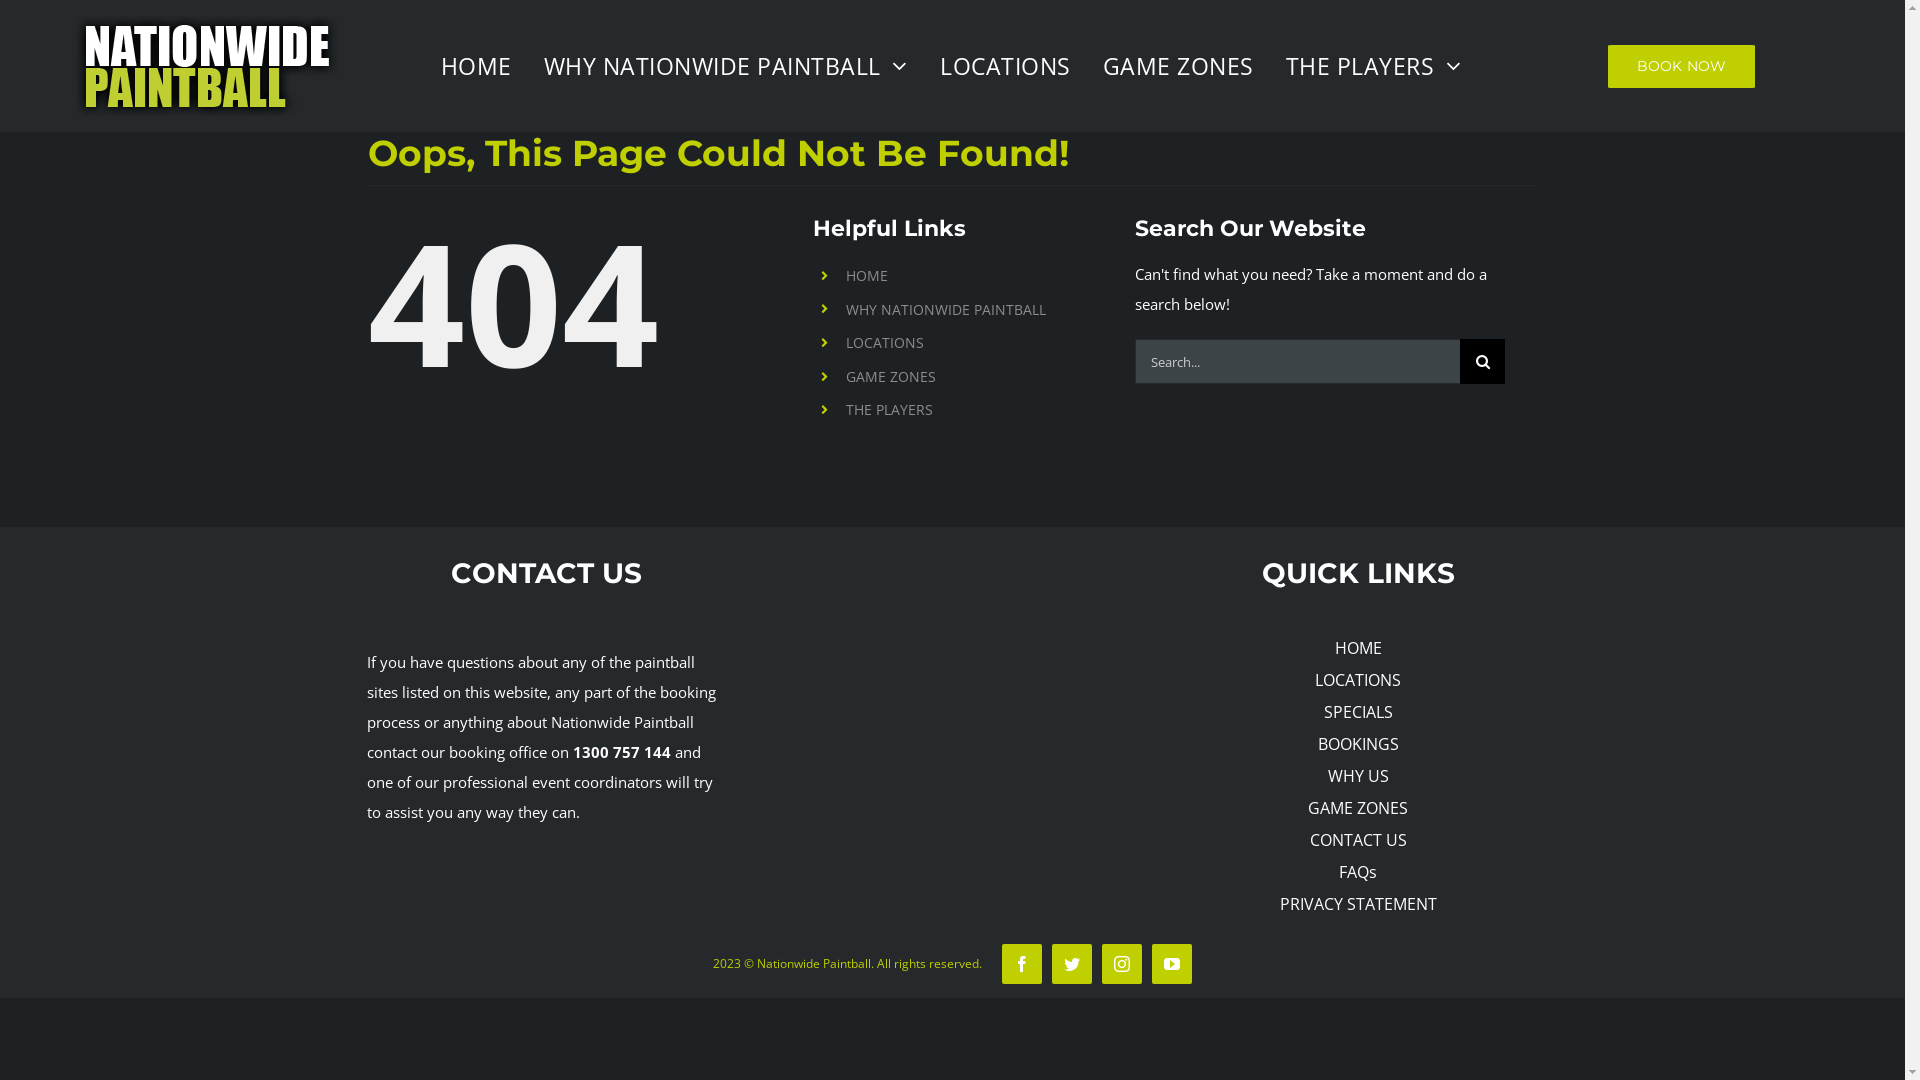 The image size is (1920, 1080). What do you see at coordinates (1682, 66) in the screenshot?
I see `BOOK NOW` at bounding box center [1682, 66].